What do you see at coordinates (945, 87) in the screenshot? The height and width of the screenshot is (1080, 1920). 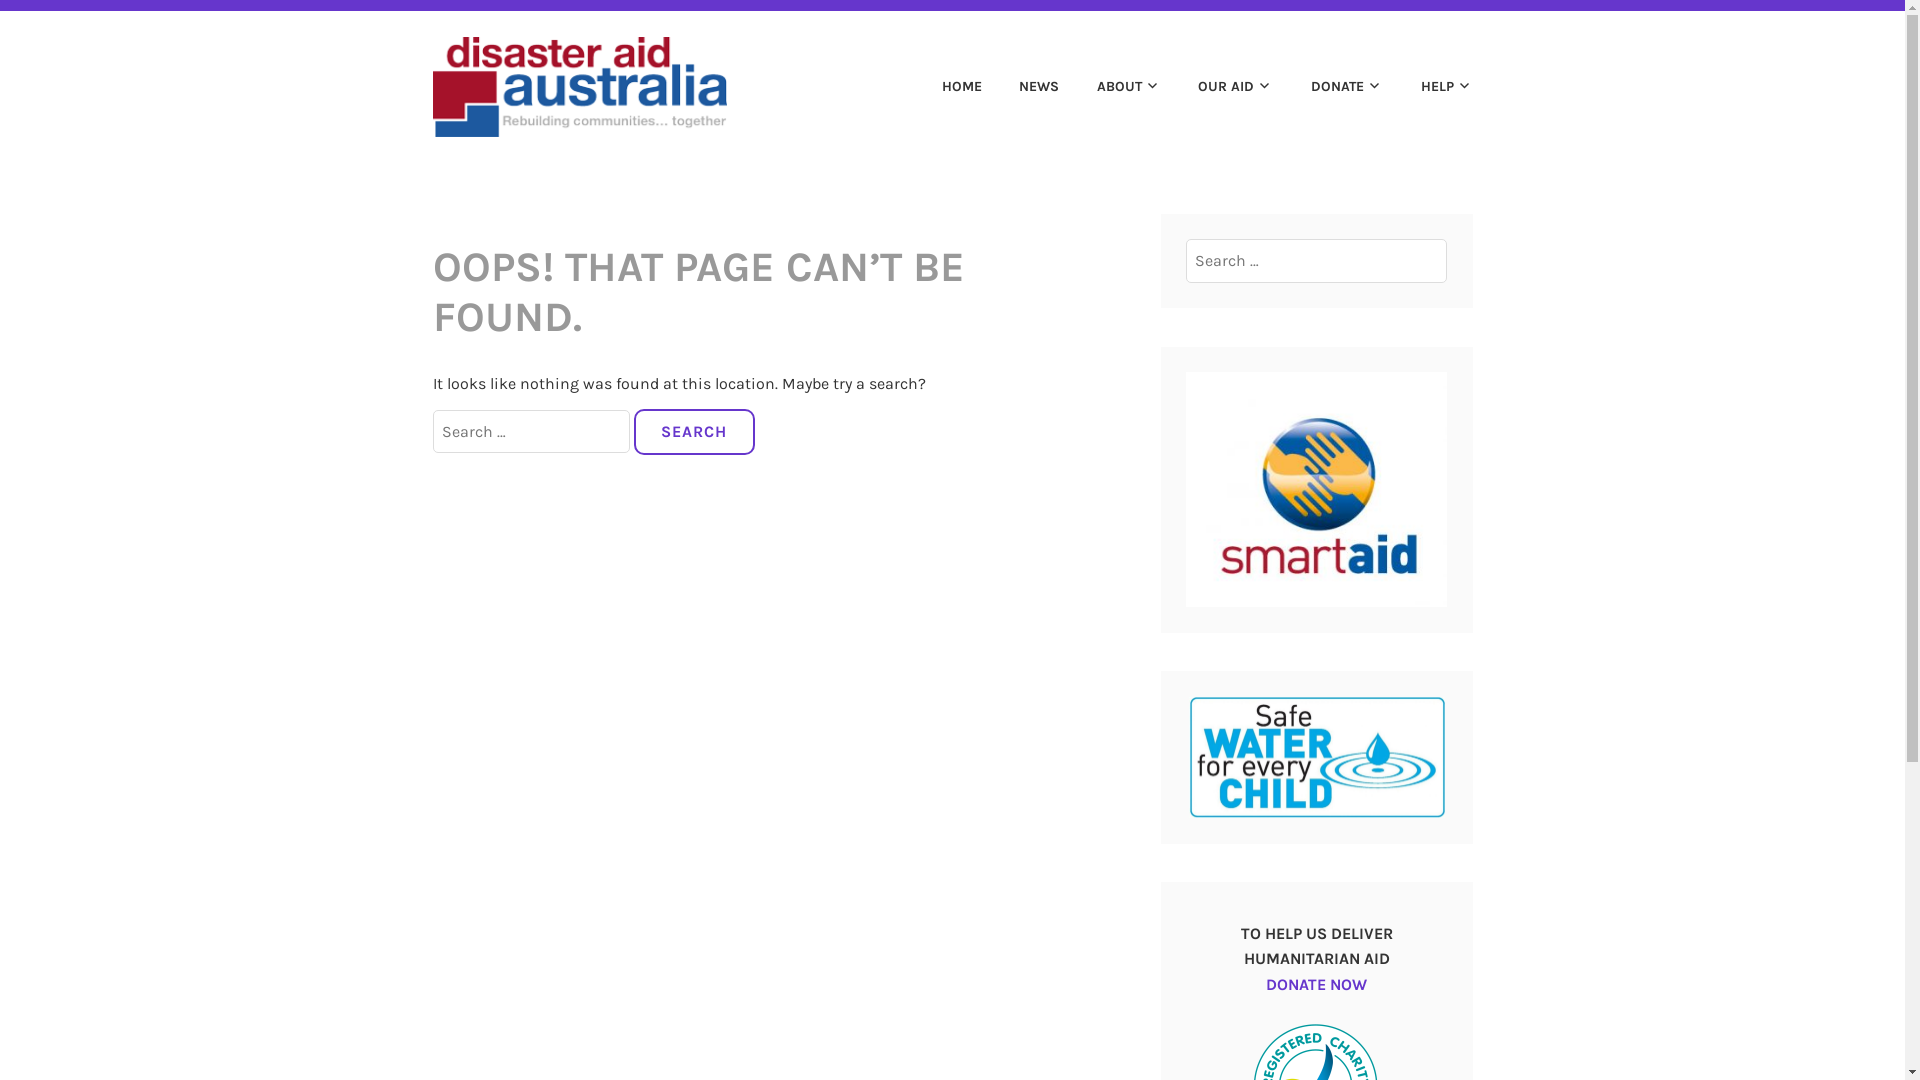 I see `HOME` at bounding box center [945, 87].